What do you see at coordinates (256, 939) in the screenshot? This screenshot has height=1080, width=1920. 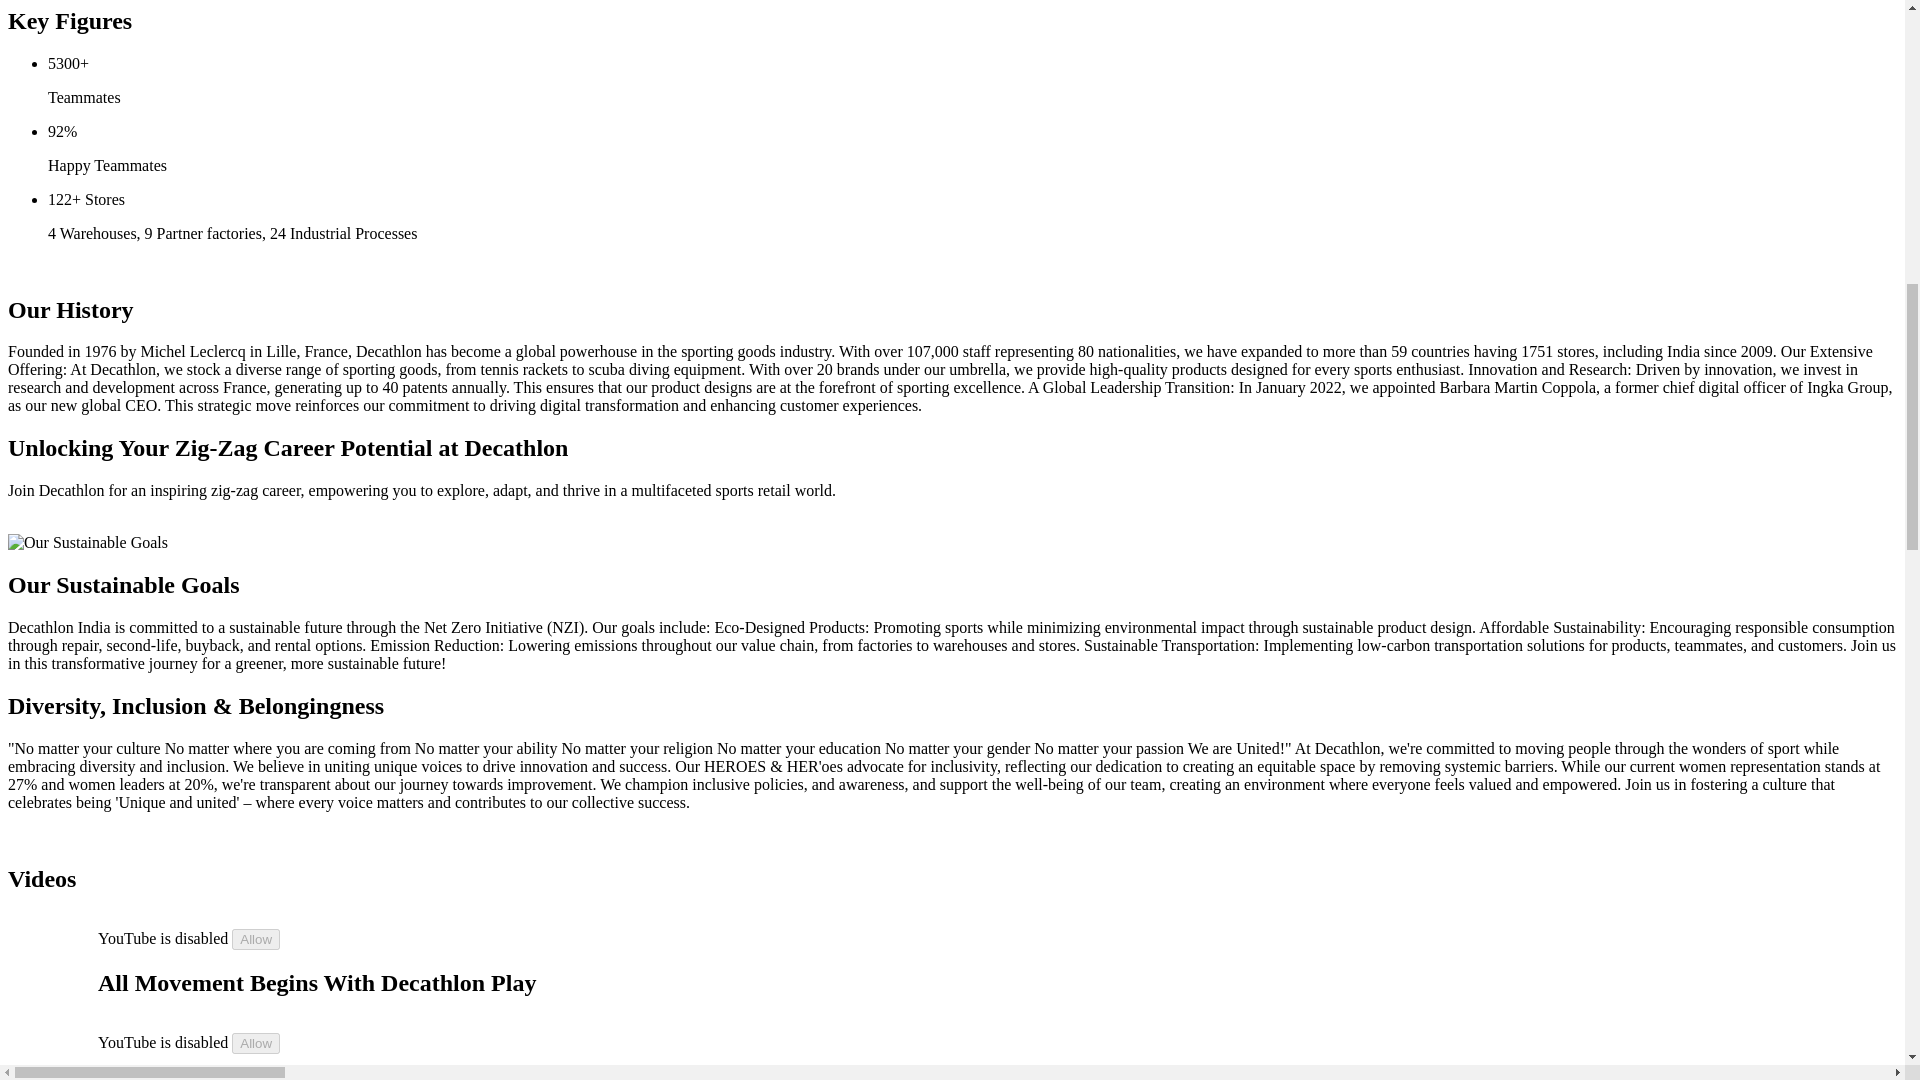 I see `Allow` at bounding box center [256, 939].